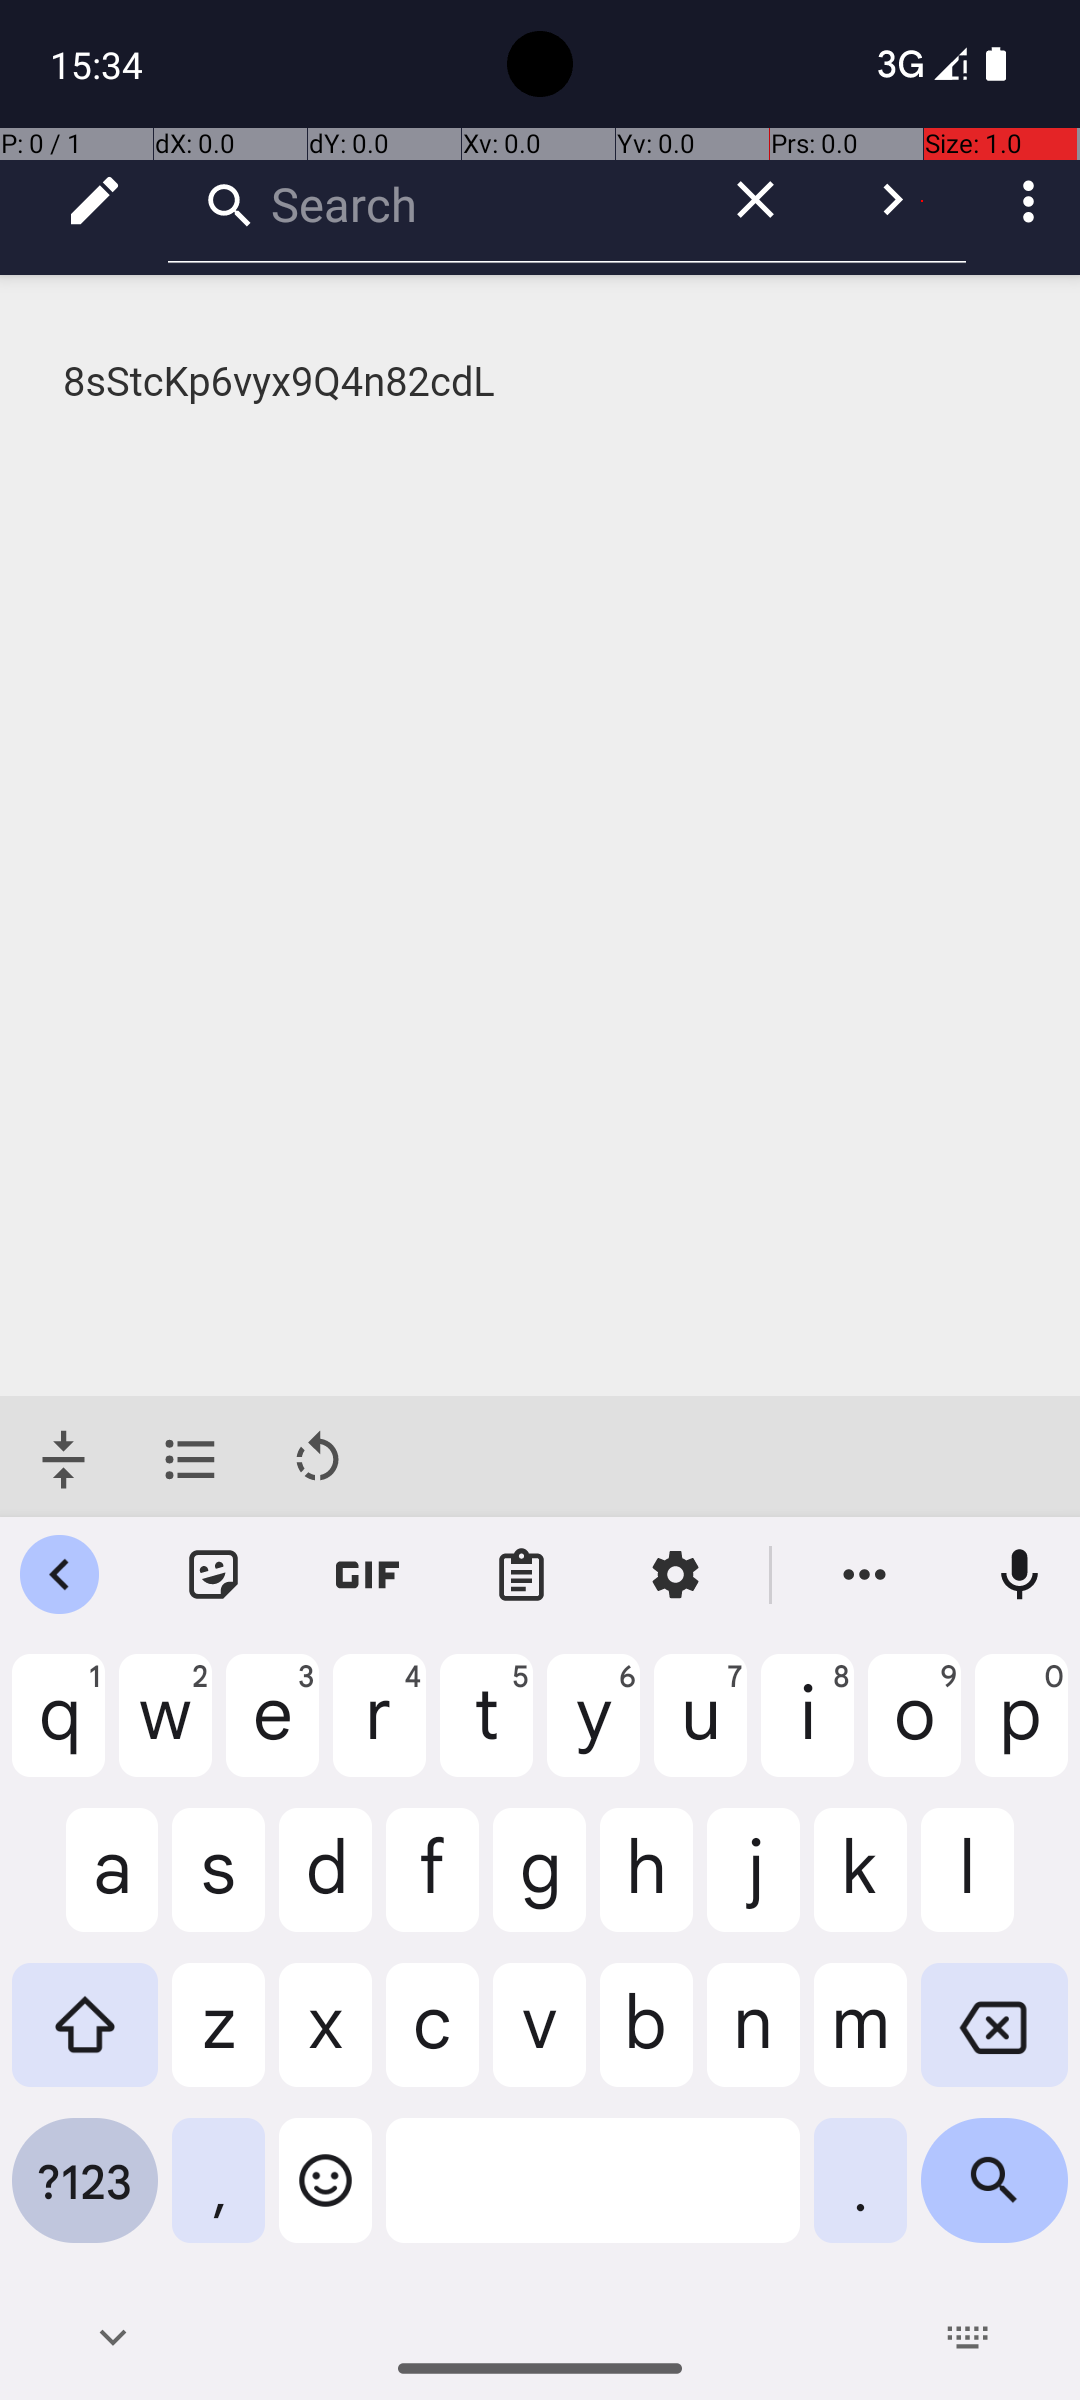  What do you see at coordinates (892, 200) in the screenshot?
I see `Submit query` at bounding box center [892, 200].